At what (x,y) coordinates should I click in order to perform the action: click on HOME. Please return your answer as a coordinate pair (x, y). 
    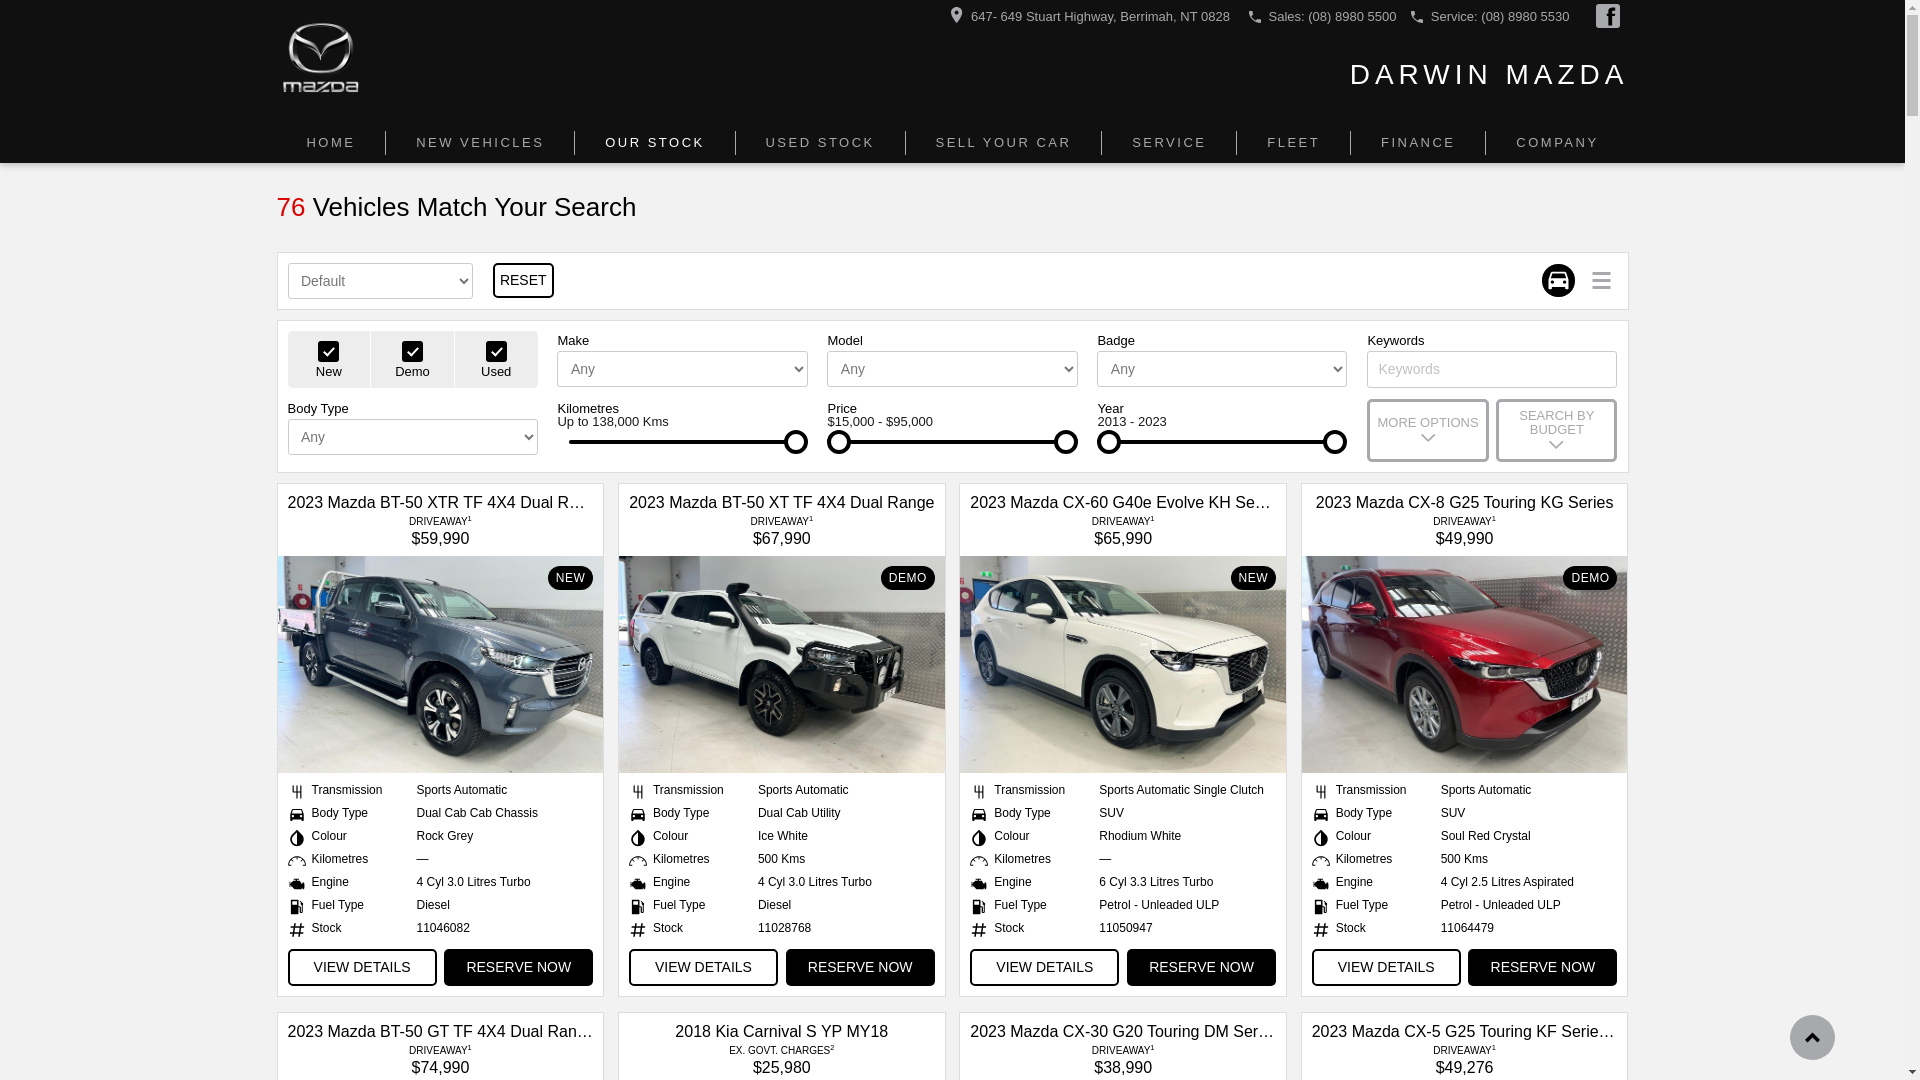
    Looking at the image, I should click on (331, 143).